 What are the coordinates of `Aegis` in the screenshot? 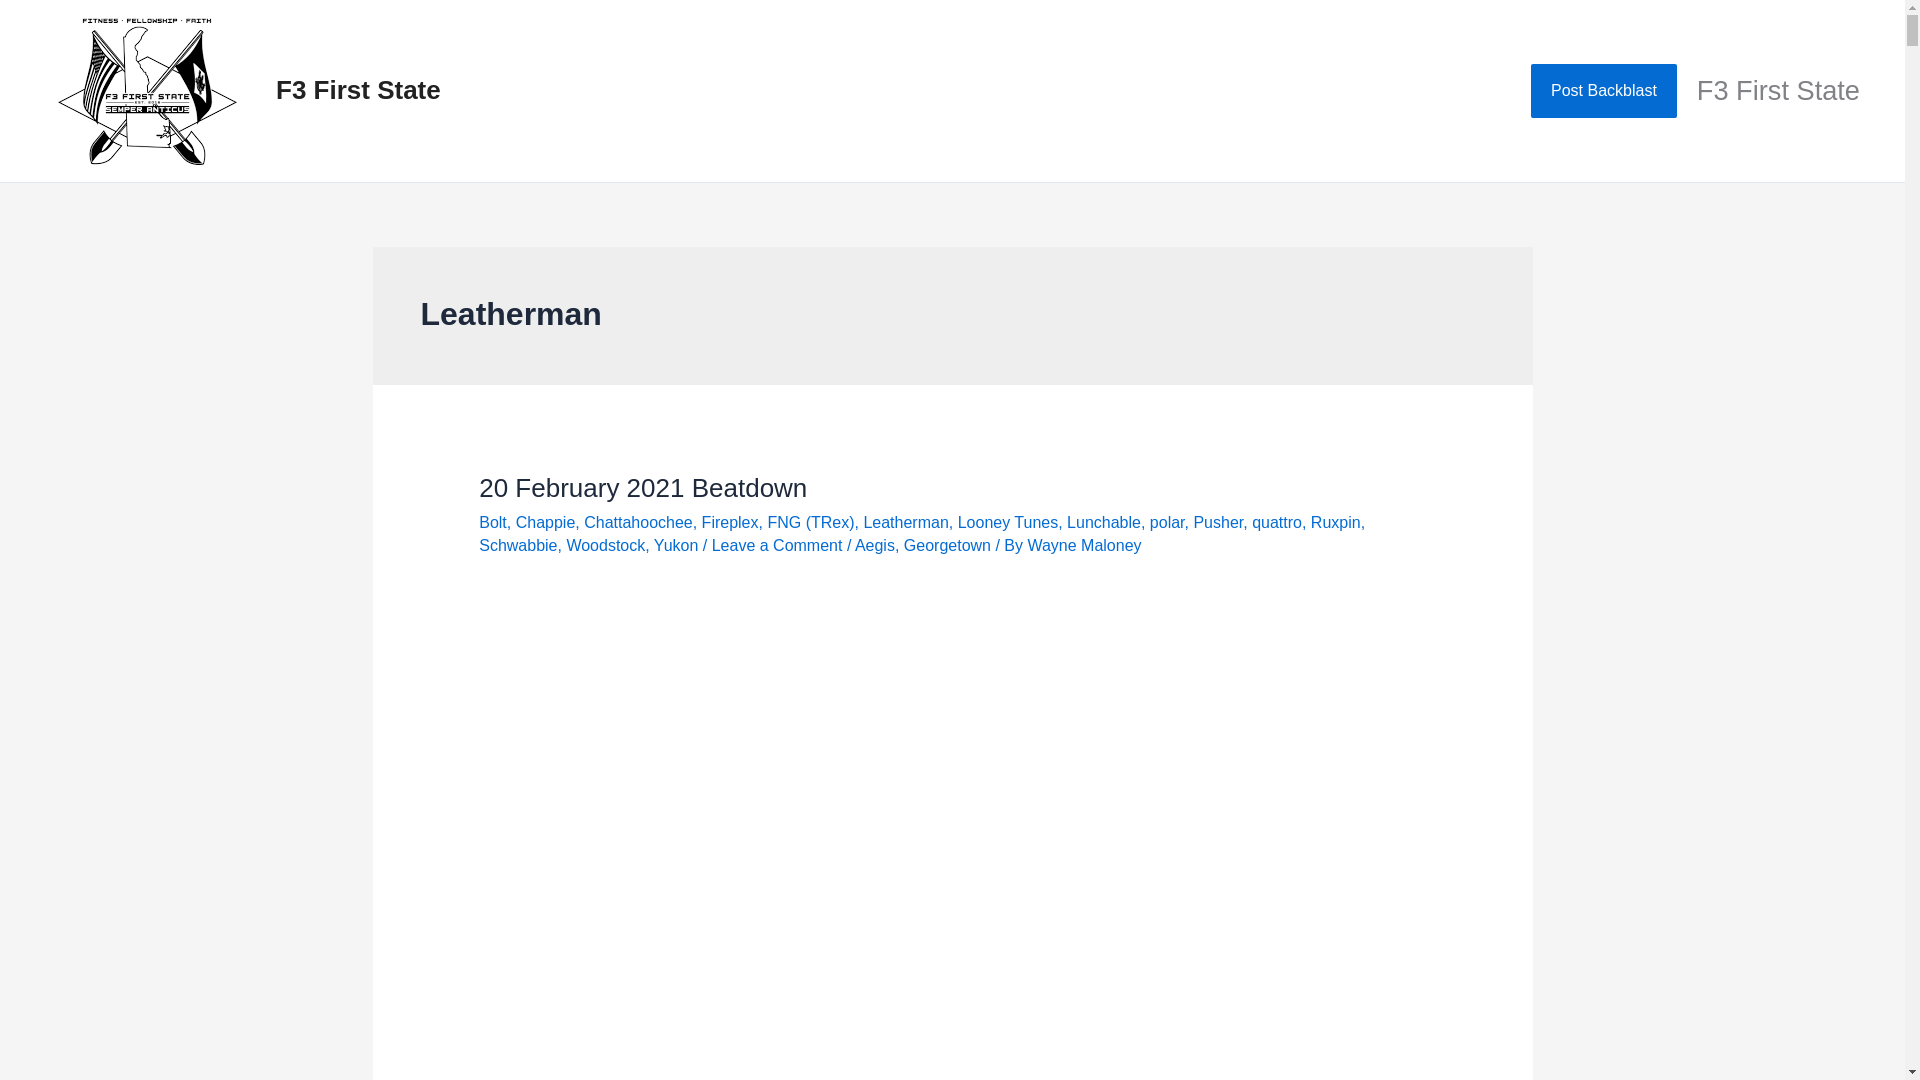 It's located at (874, 545).